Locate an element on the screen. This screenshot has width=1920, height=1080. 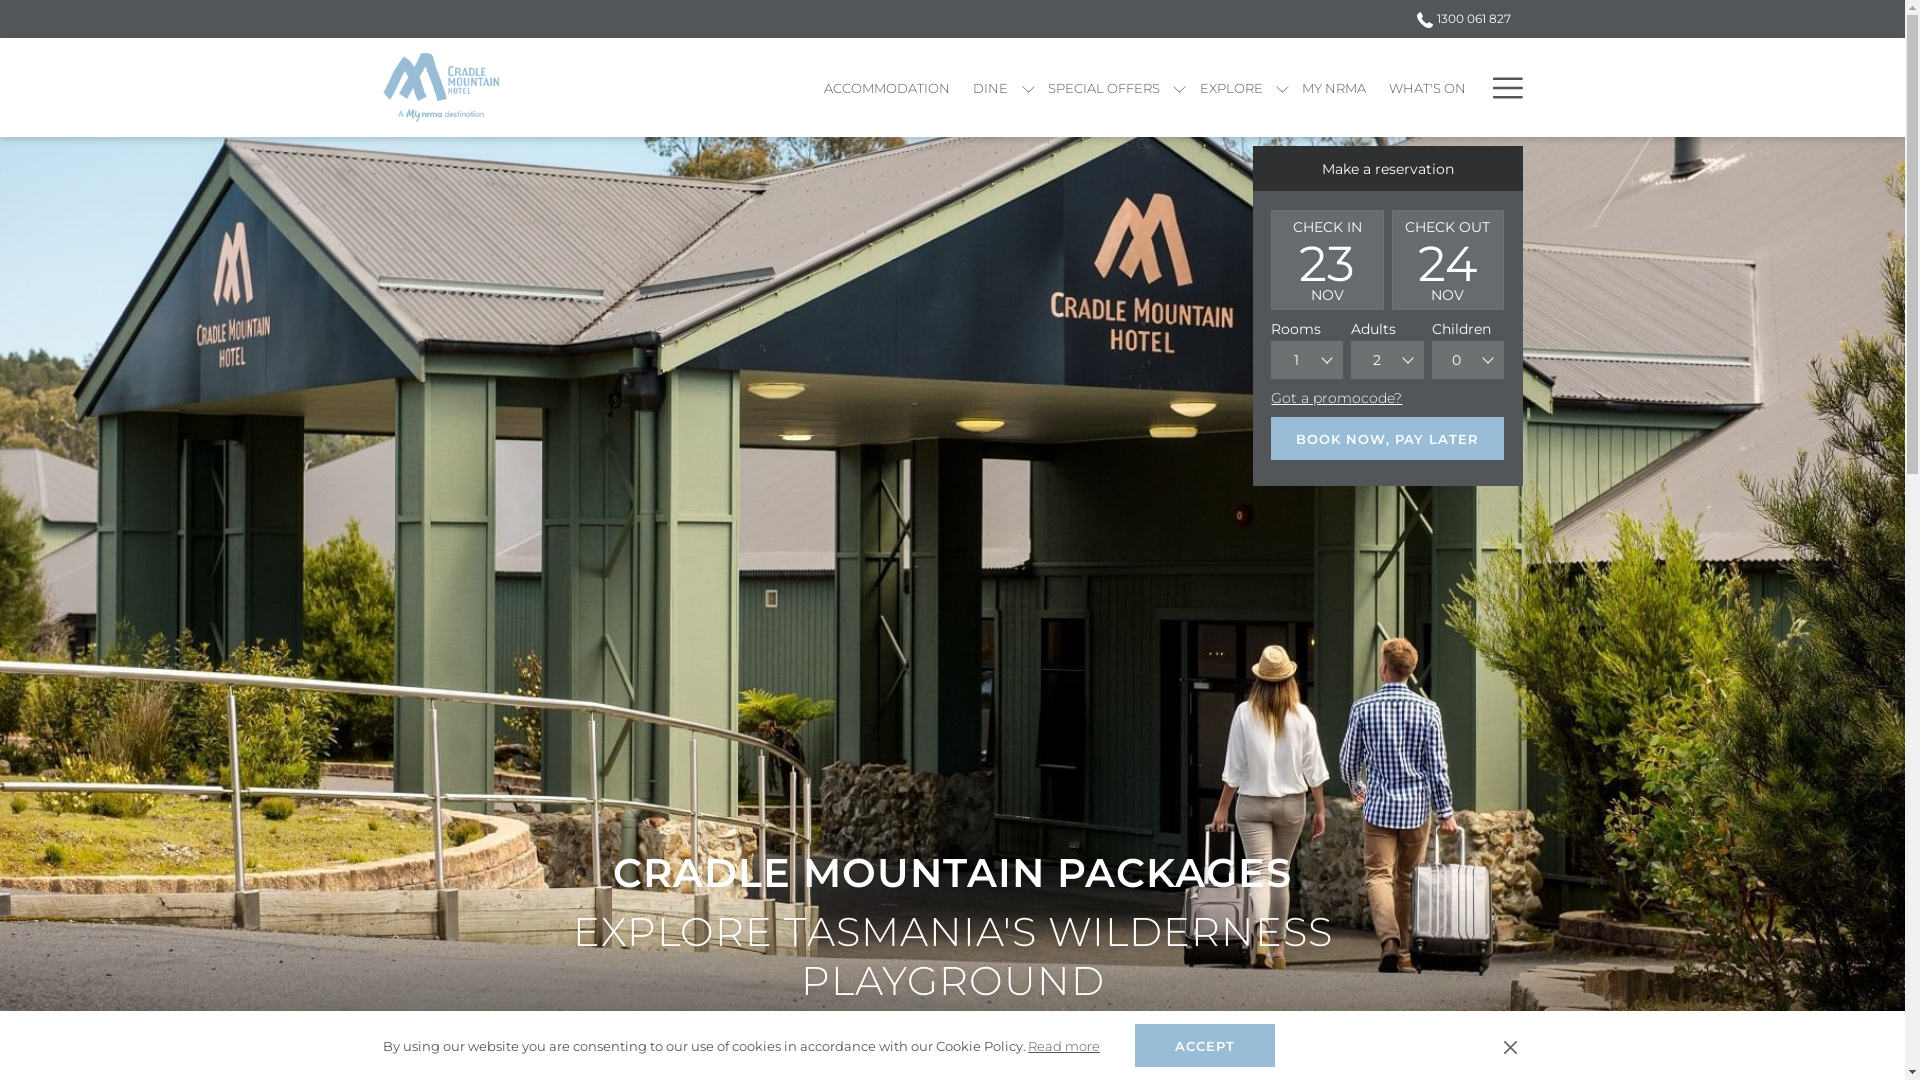
MY NRMA is located at coordinates (1334, 88).